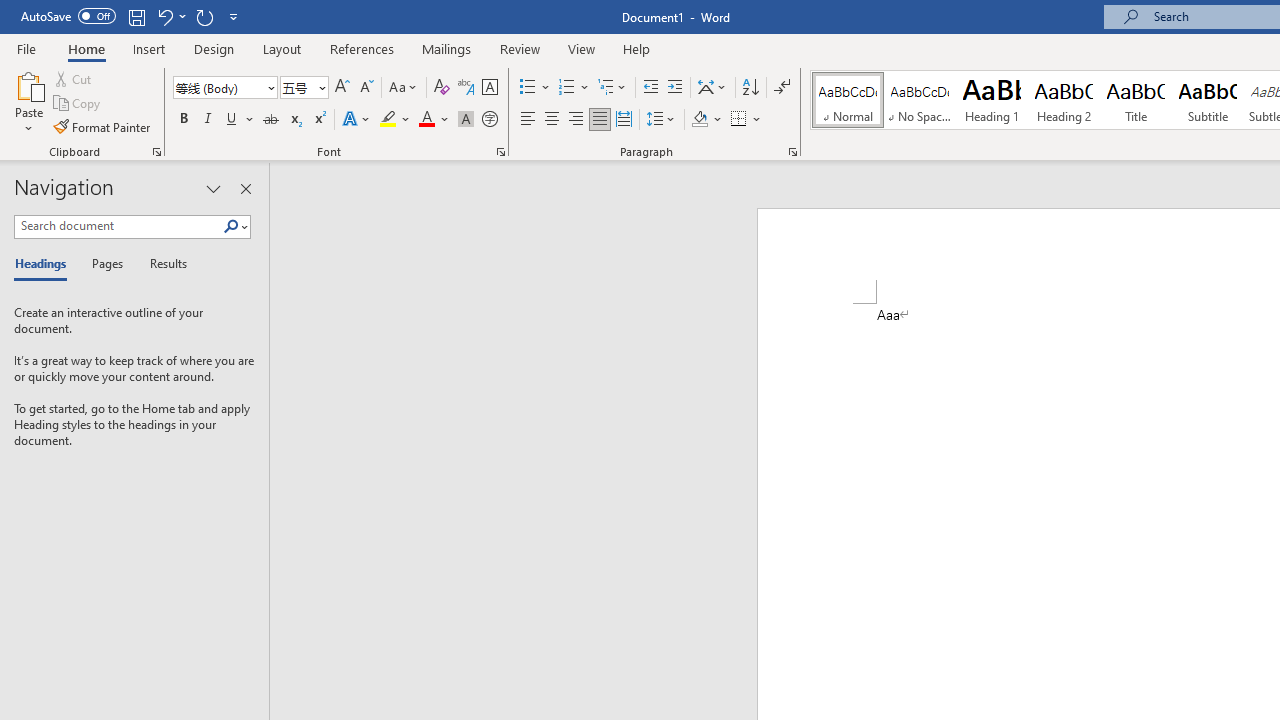  I want to click on Justify, so click(599, 120).